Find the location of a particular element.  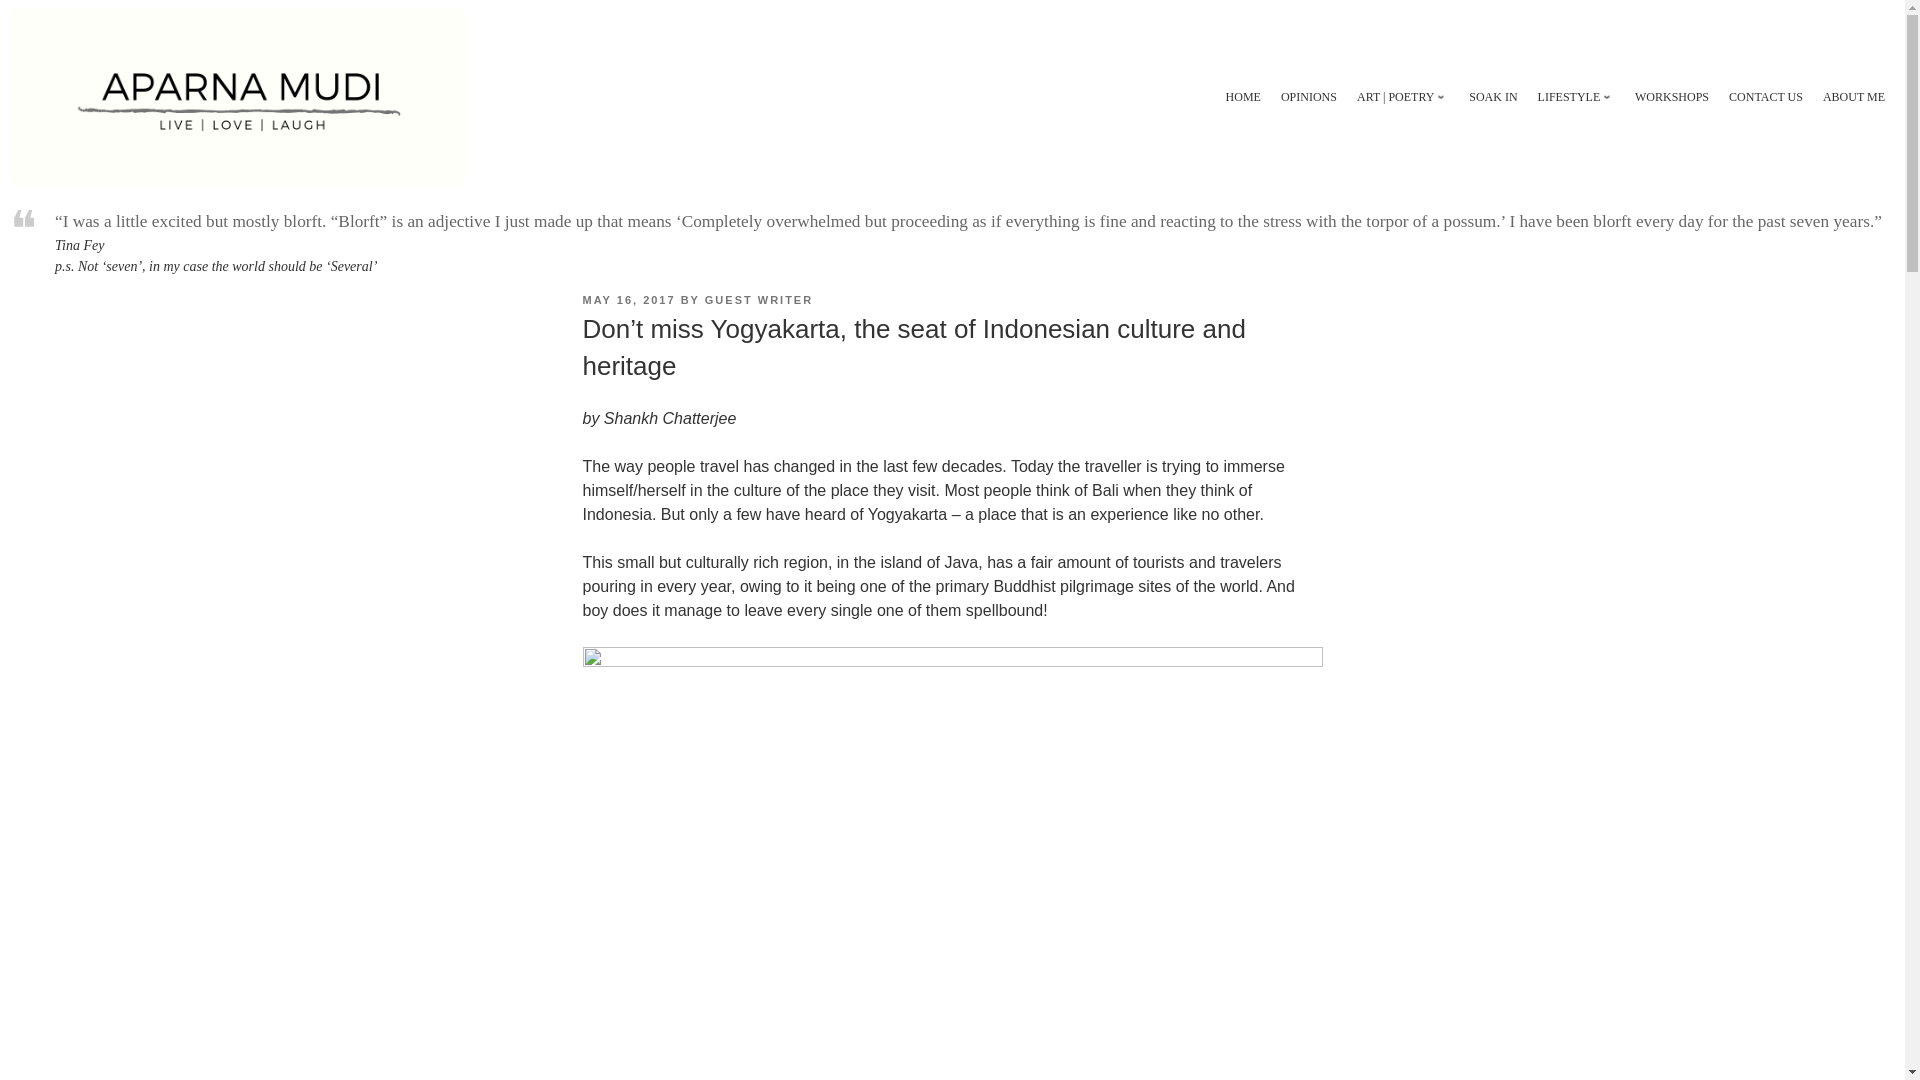

ABOUT ME is located at coordinates (1854, 97).